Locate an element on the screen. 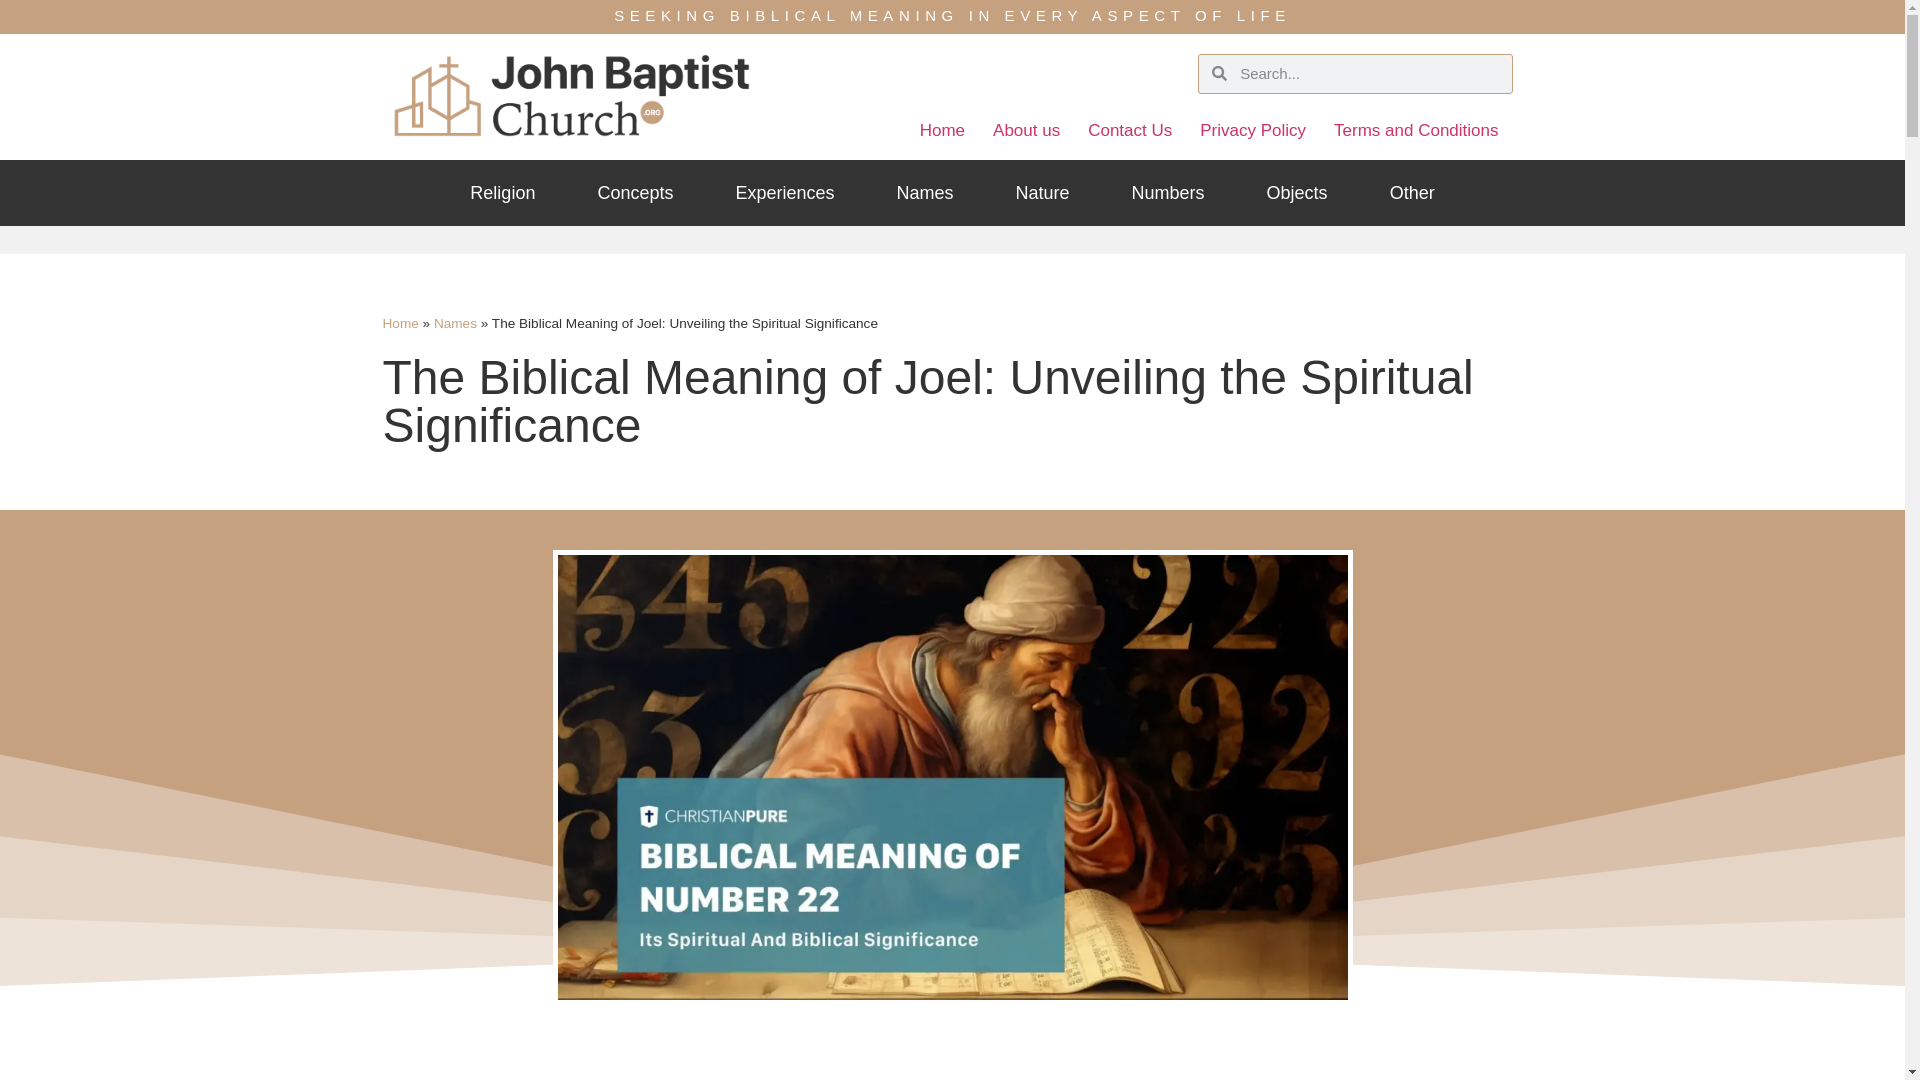 This screenshot has height=1080, width=1920. Names is located at coordinates (454, 323).